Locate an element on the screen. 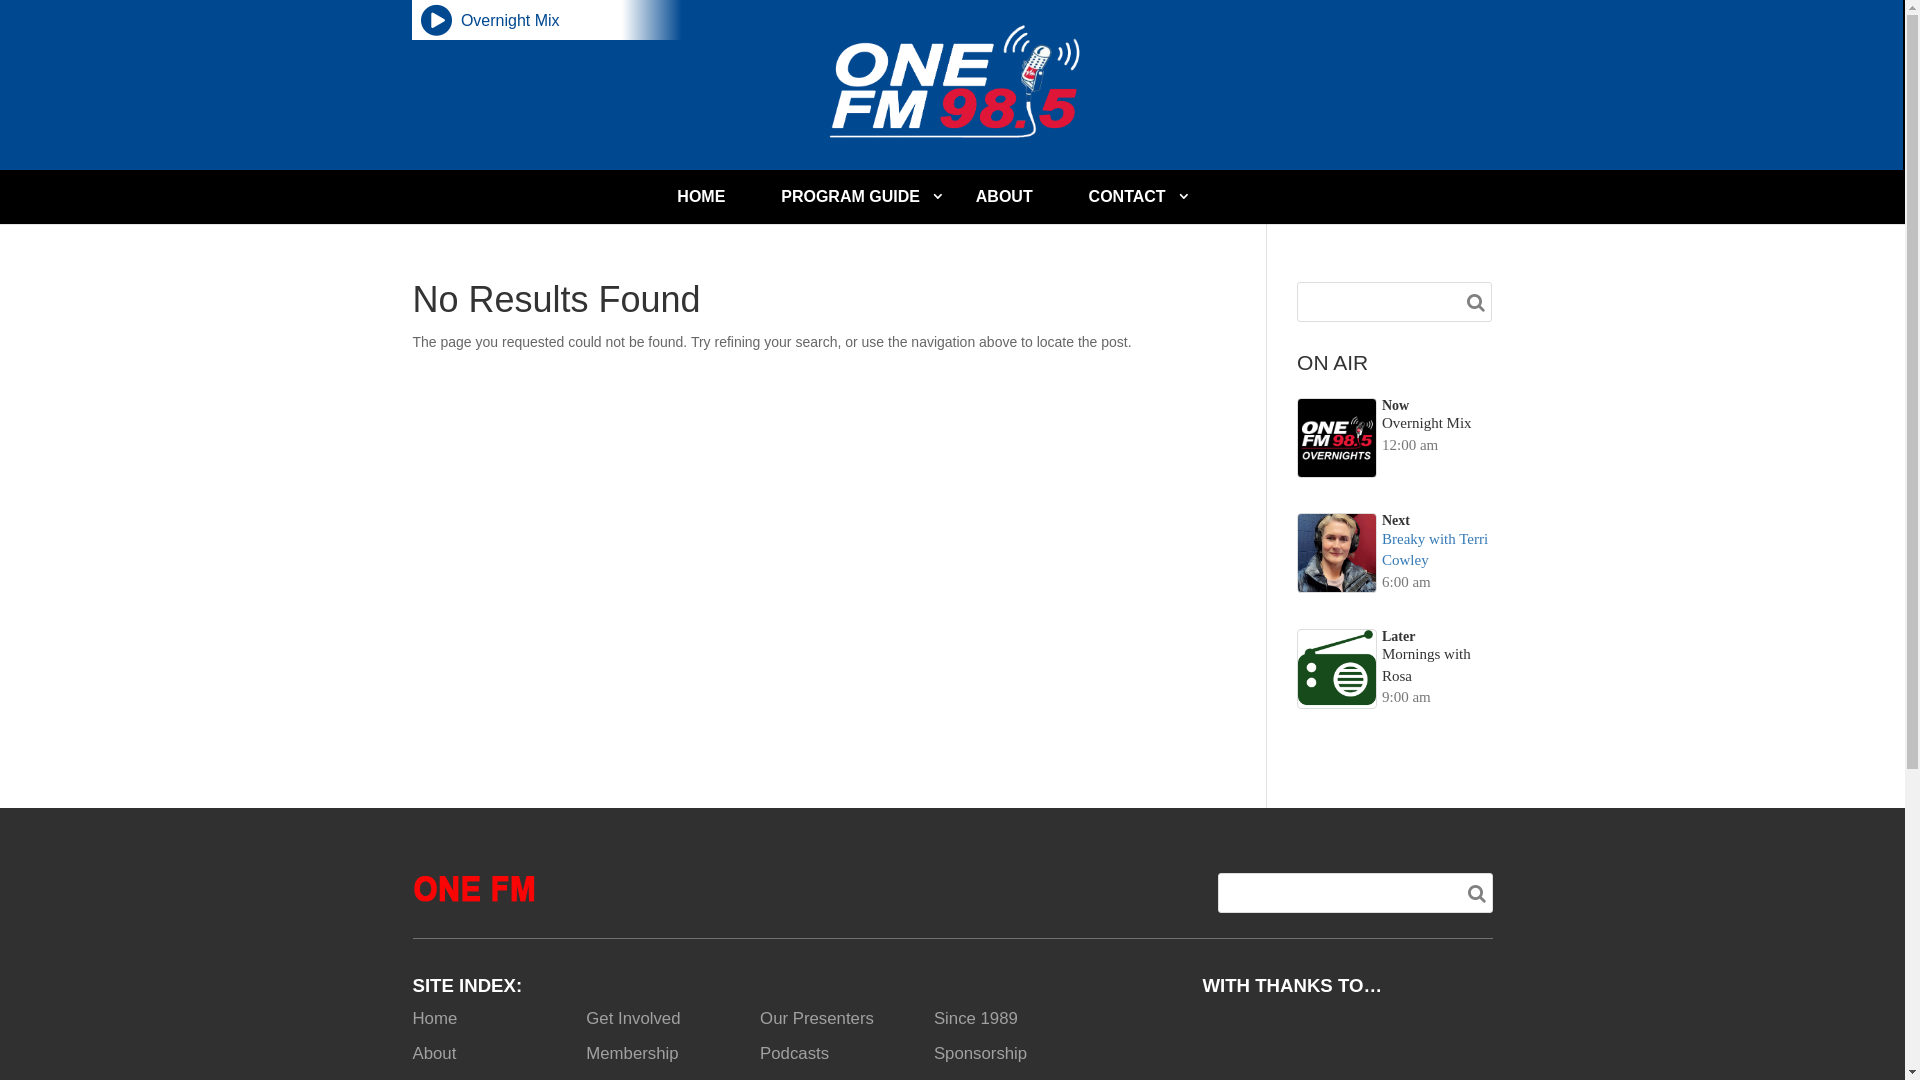 This screenshot has height=1080, width=1920. HOME is located at coordinates (701, 197).